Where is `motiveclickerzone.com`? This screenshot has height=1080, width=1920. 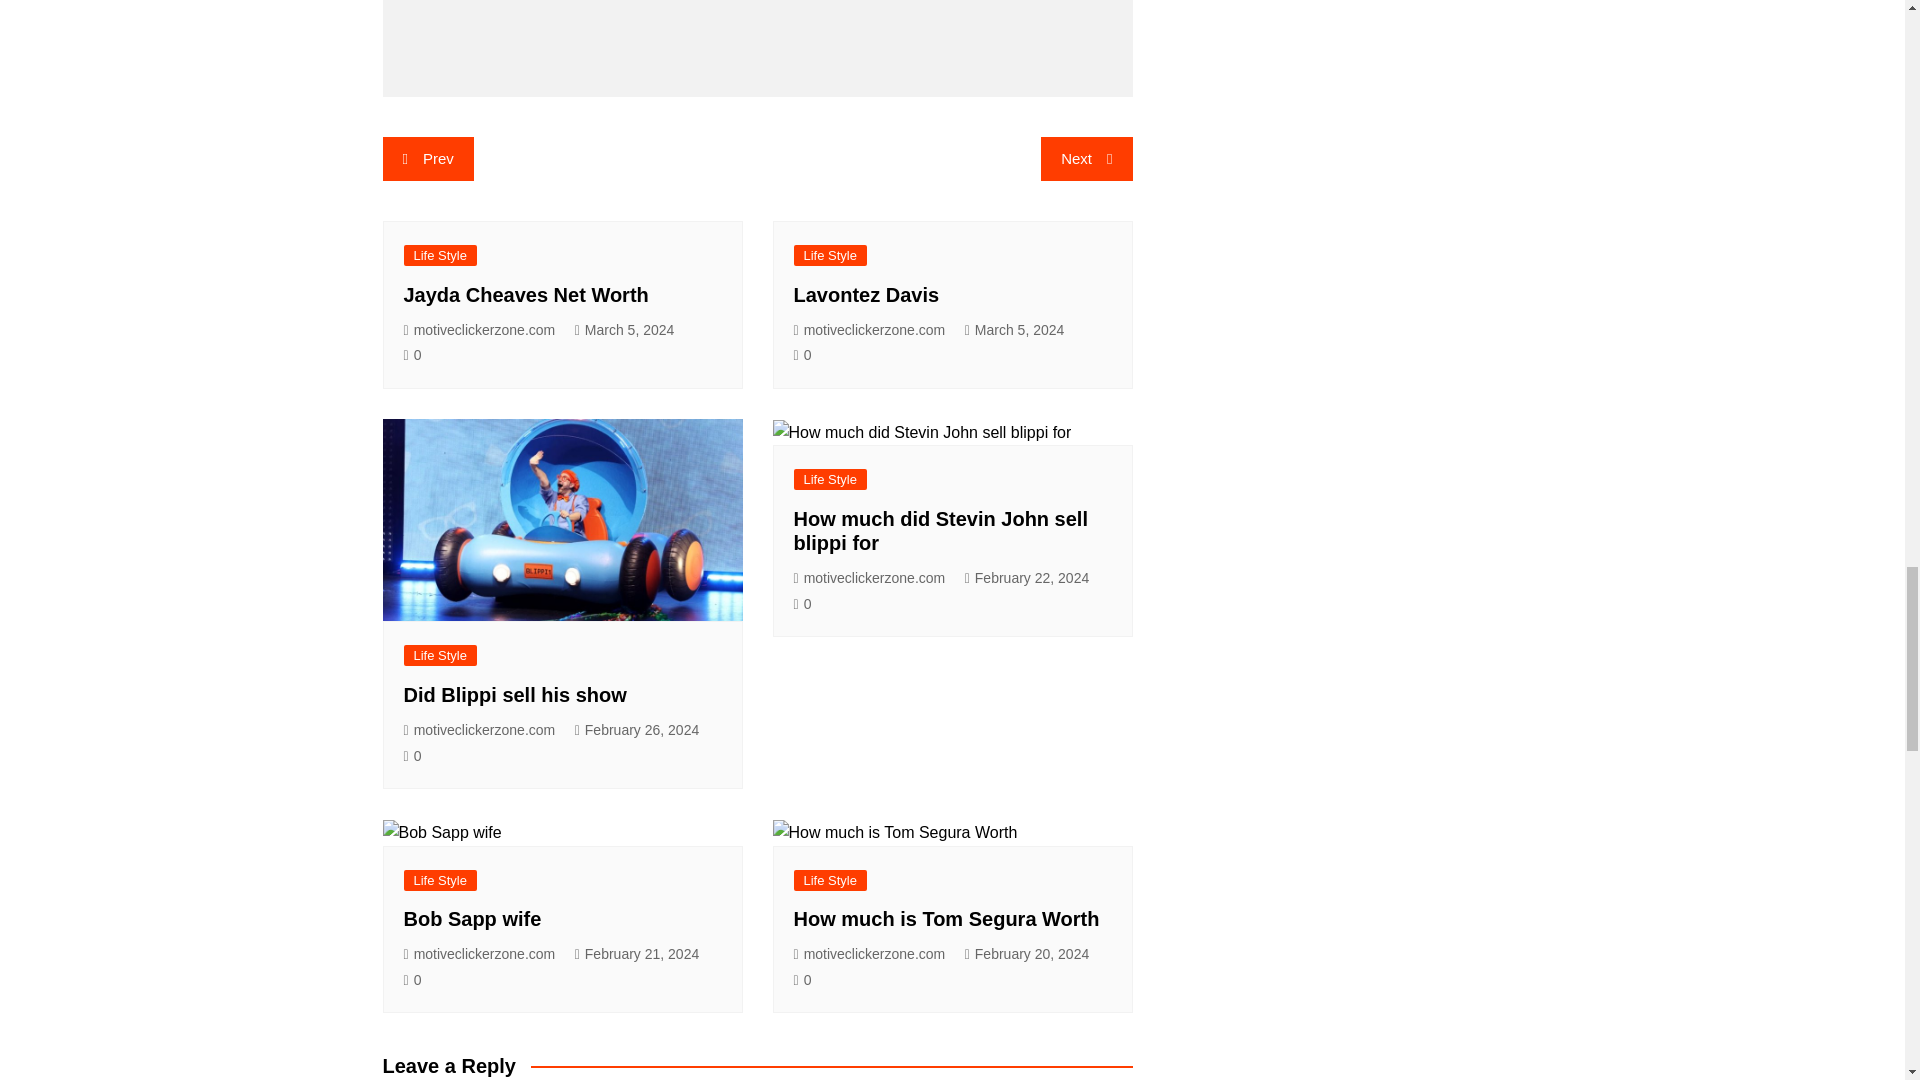 motiveclickerzone.com is located at coordinates (480, 330).